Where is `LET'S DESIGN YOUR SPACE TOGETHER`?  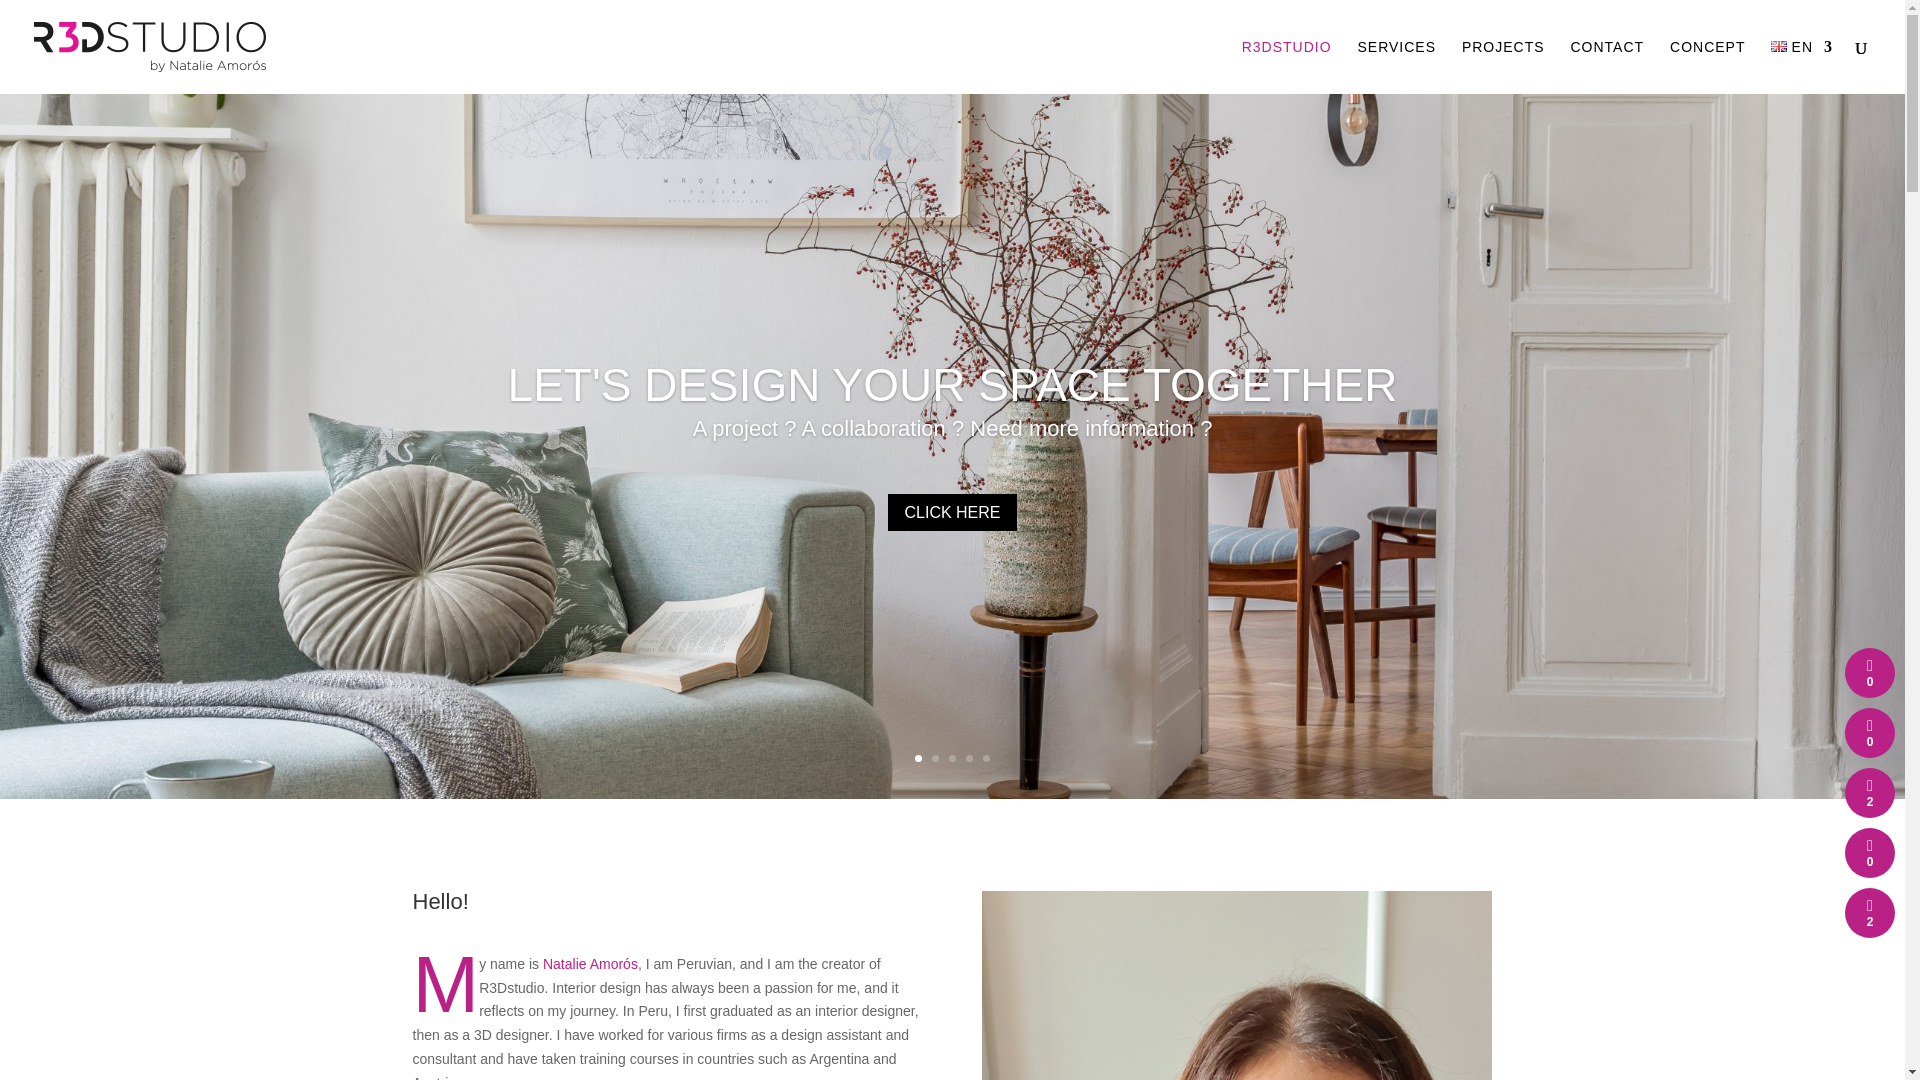
LET'S DESIGN YOUR SPACE TOGETHER is located at coordinates (952, 455).